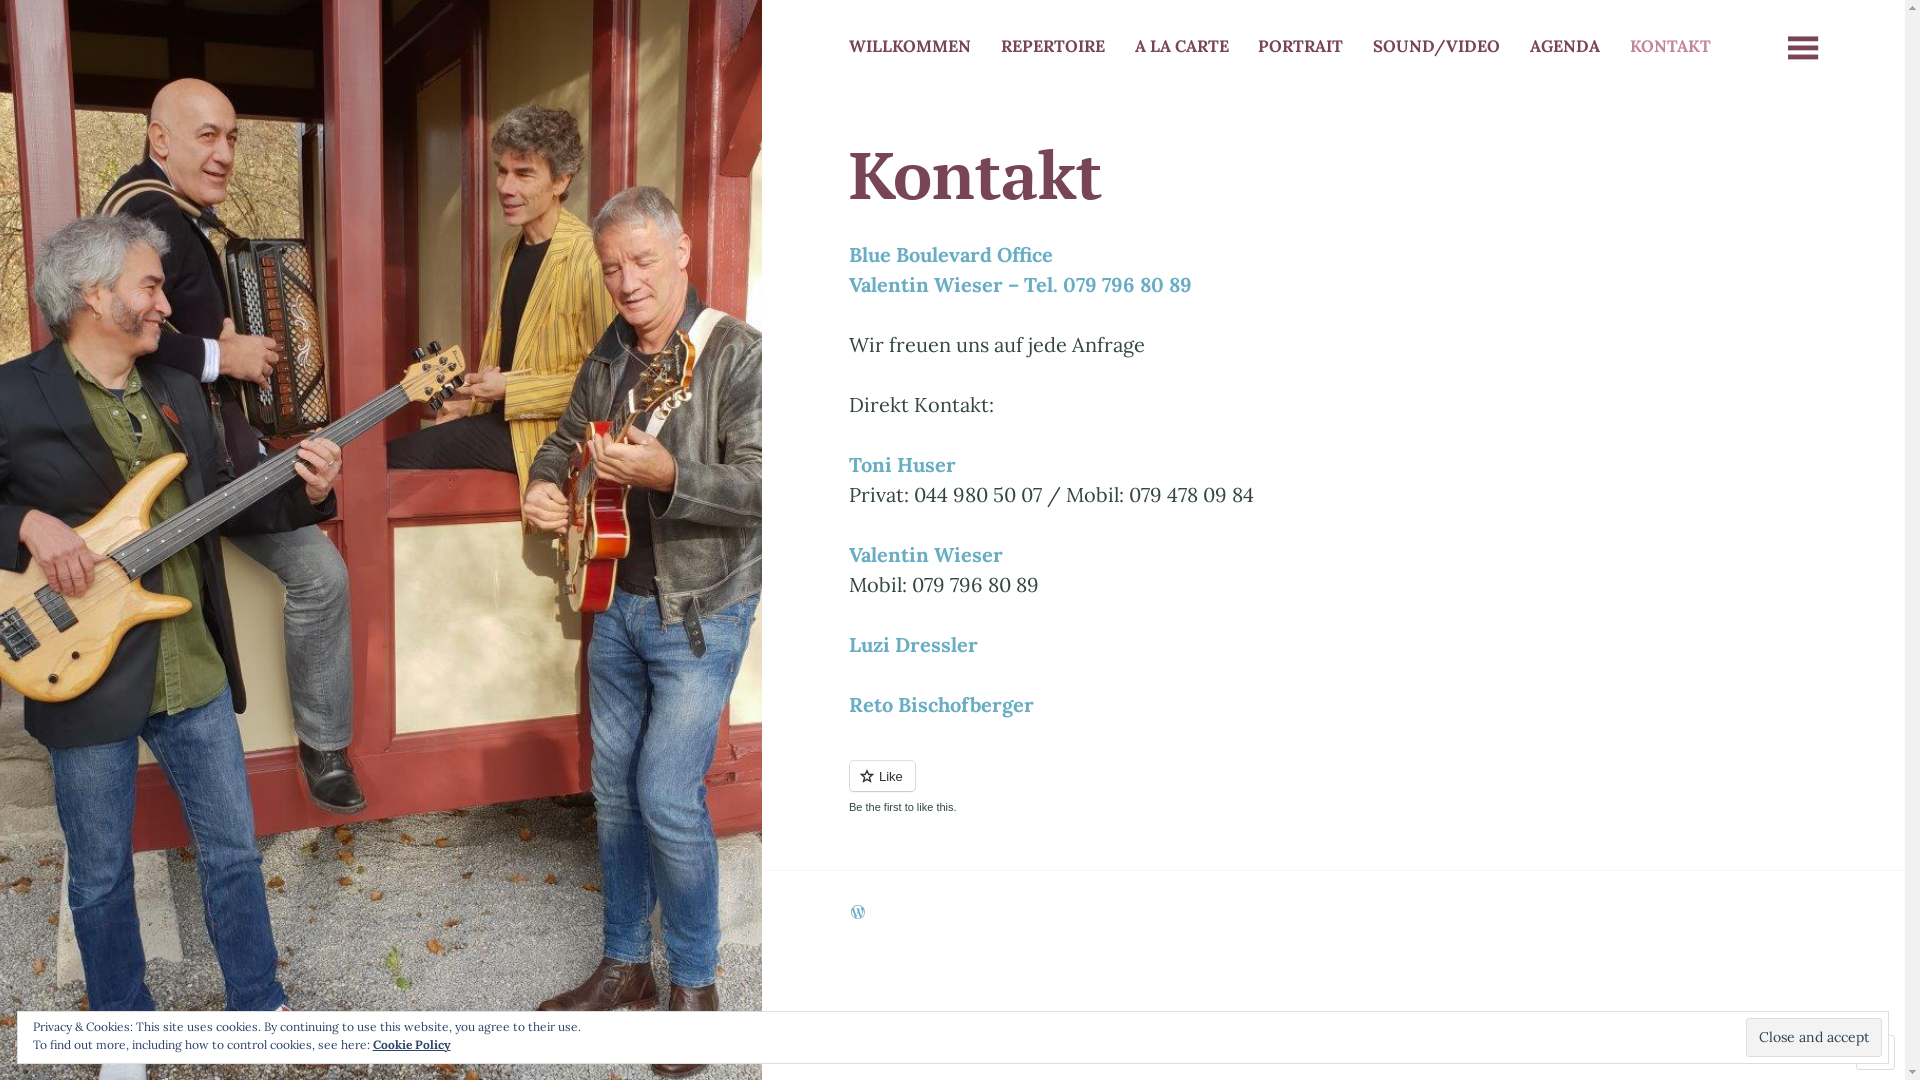 This screenshot has width=1920, height=1080. Describe the element at coordinates (1565, 49) in the screenshot. I see `AGENDA` at that location.